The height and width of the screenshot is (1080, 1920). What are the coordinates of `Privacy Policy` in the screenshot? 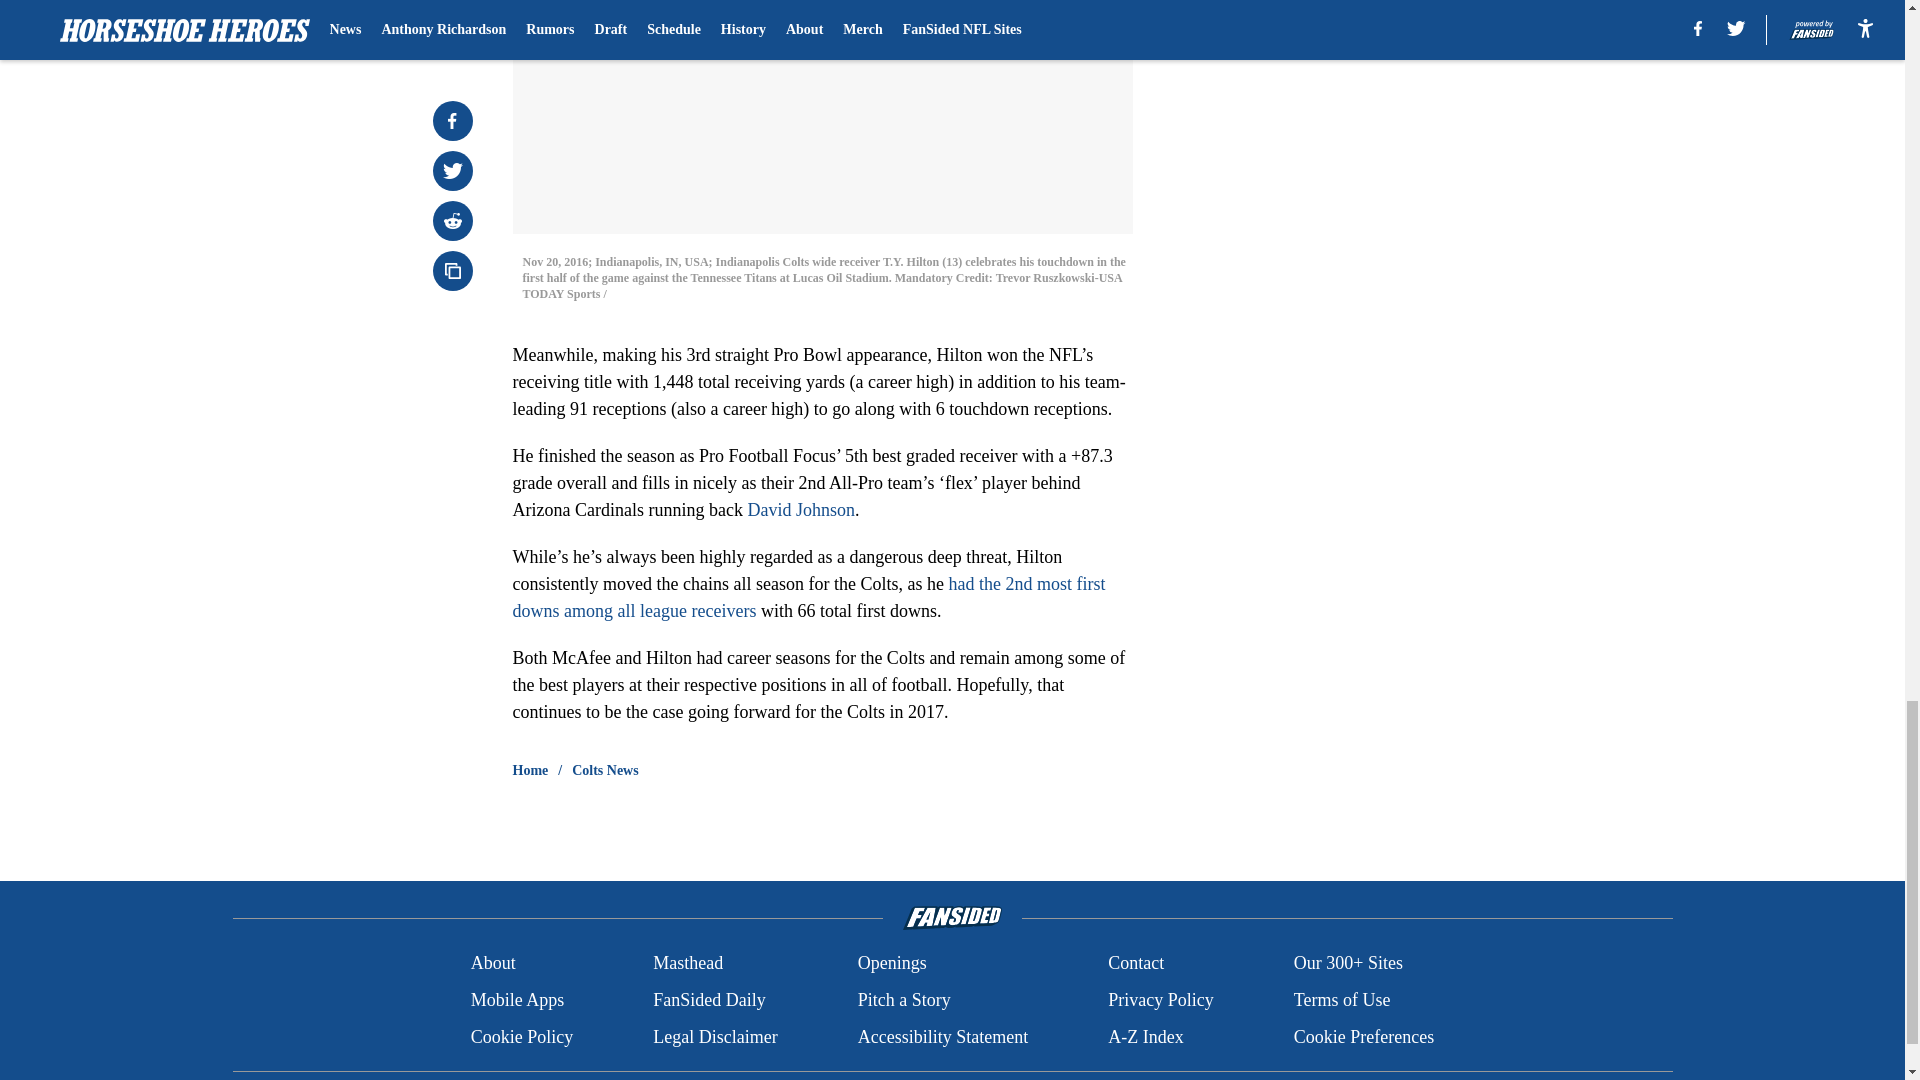 It's located at (1160, 1000).